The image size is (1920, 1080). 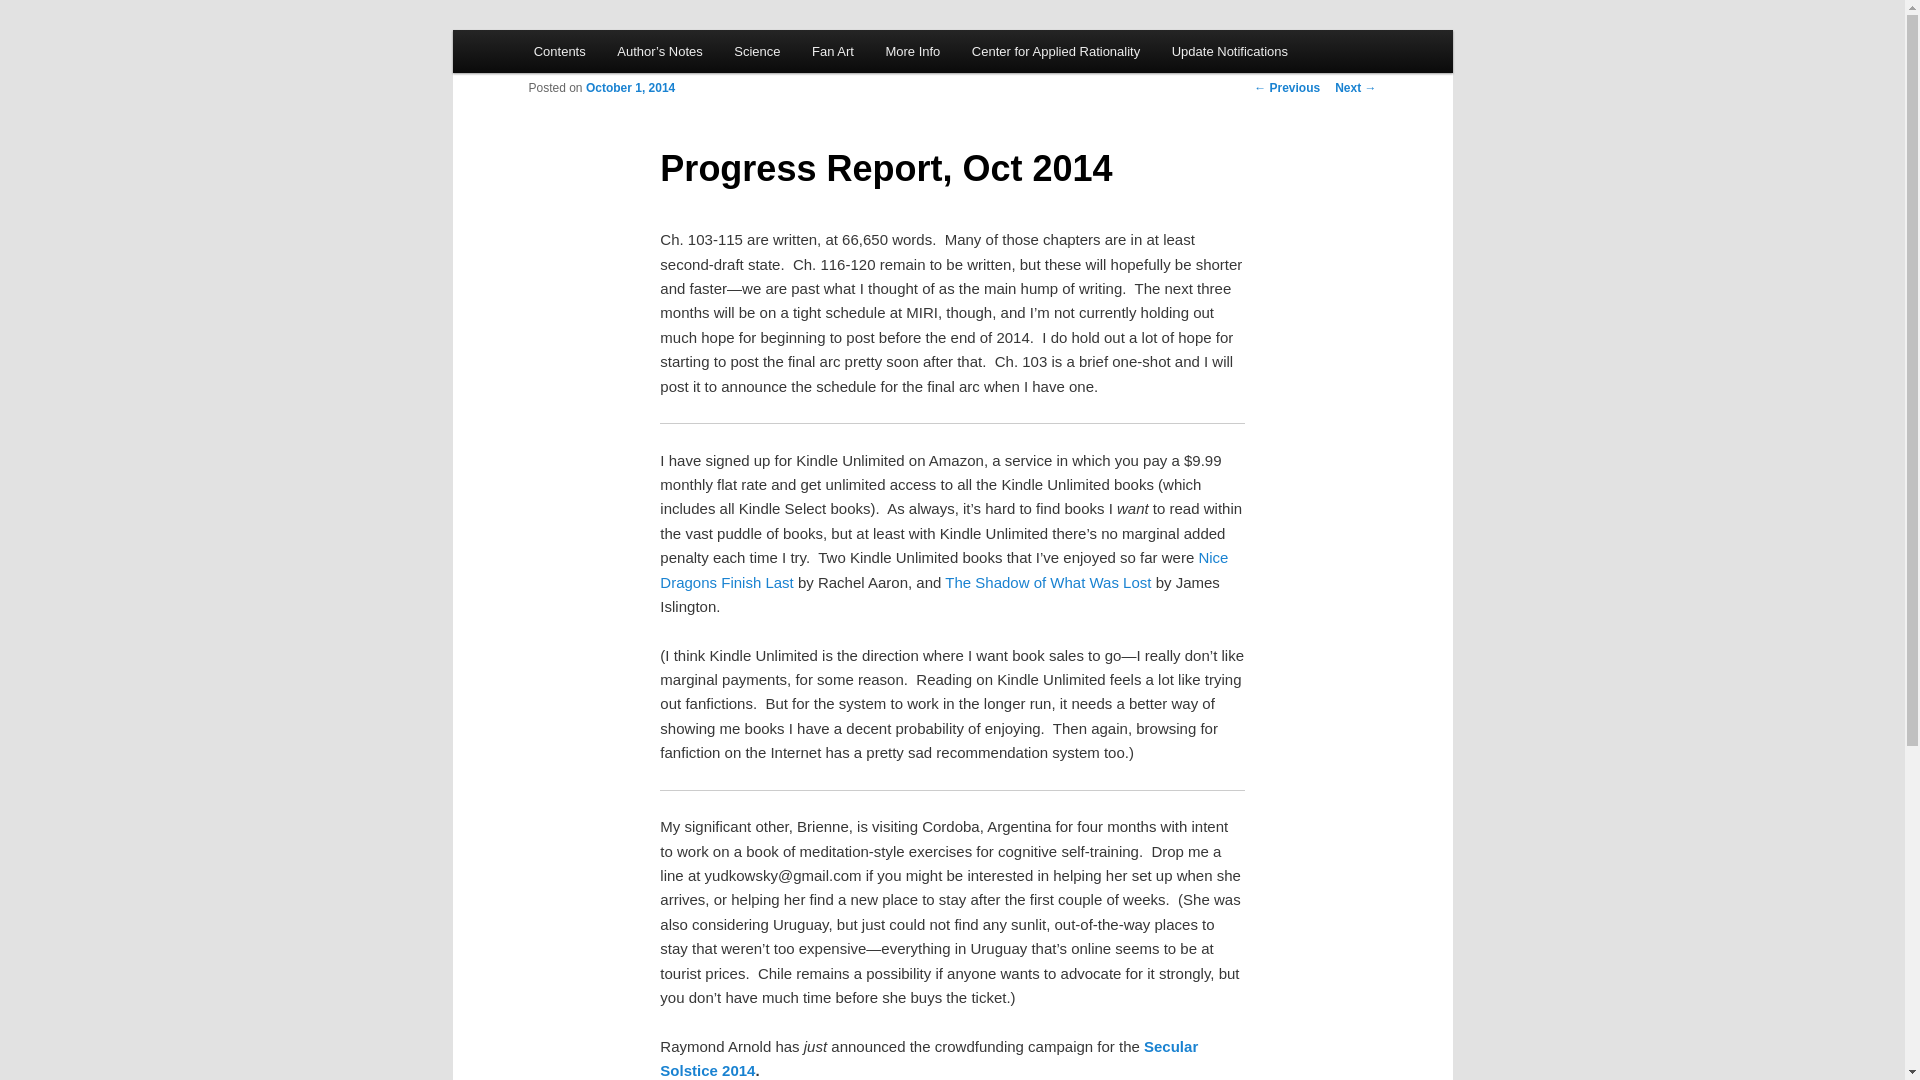 What do you see at coordinates (929, 1058) in the screenshot?
I see `Secular Solstice 2014` at bounding box center [929, 1058].